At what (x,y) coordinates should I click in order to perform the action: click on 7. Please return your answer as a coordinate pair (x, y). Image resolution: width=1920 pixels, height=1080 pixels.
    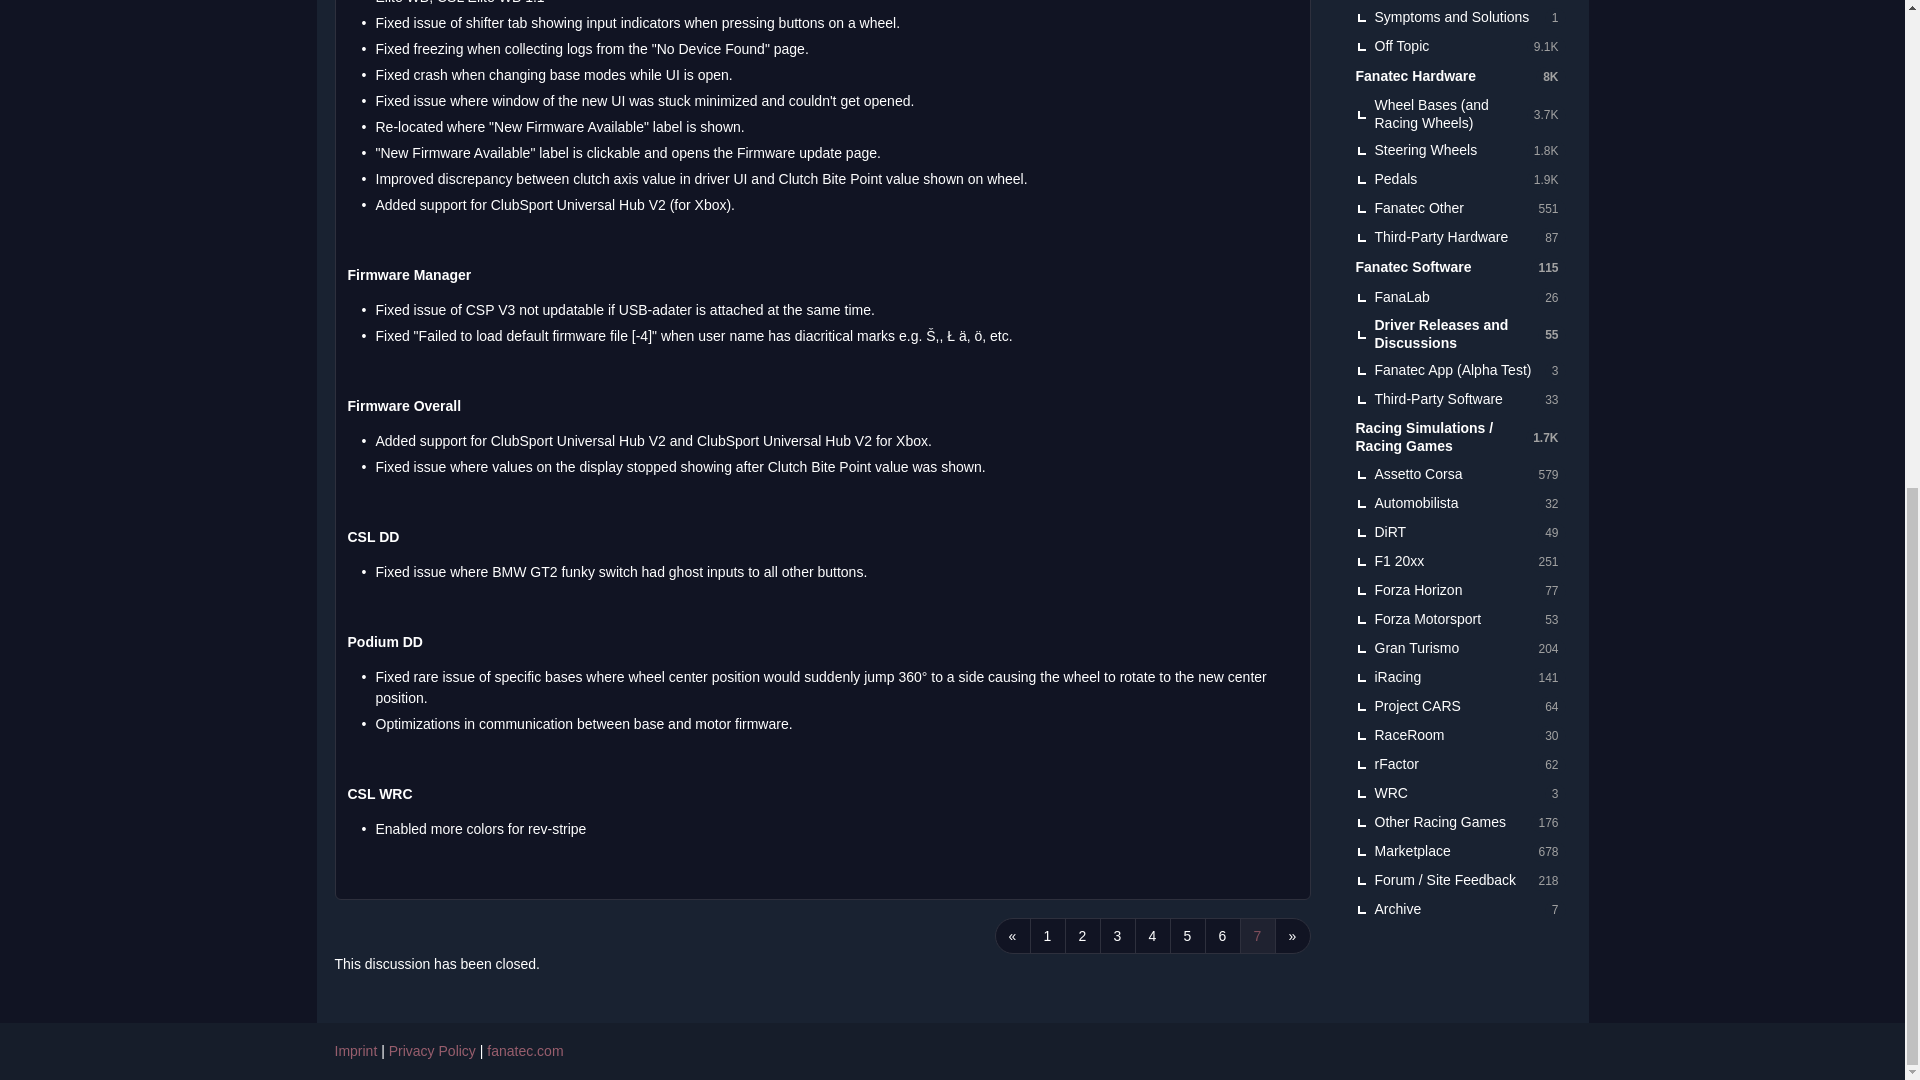
    Looking at the image, I should click on (1258, 936).